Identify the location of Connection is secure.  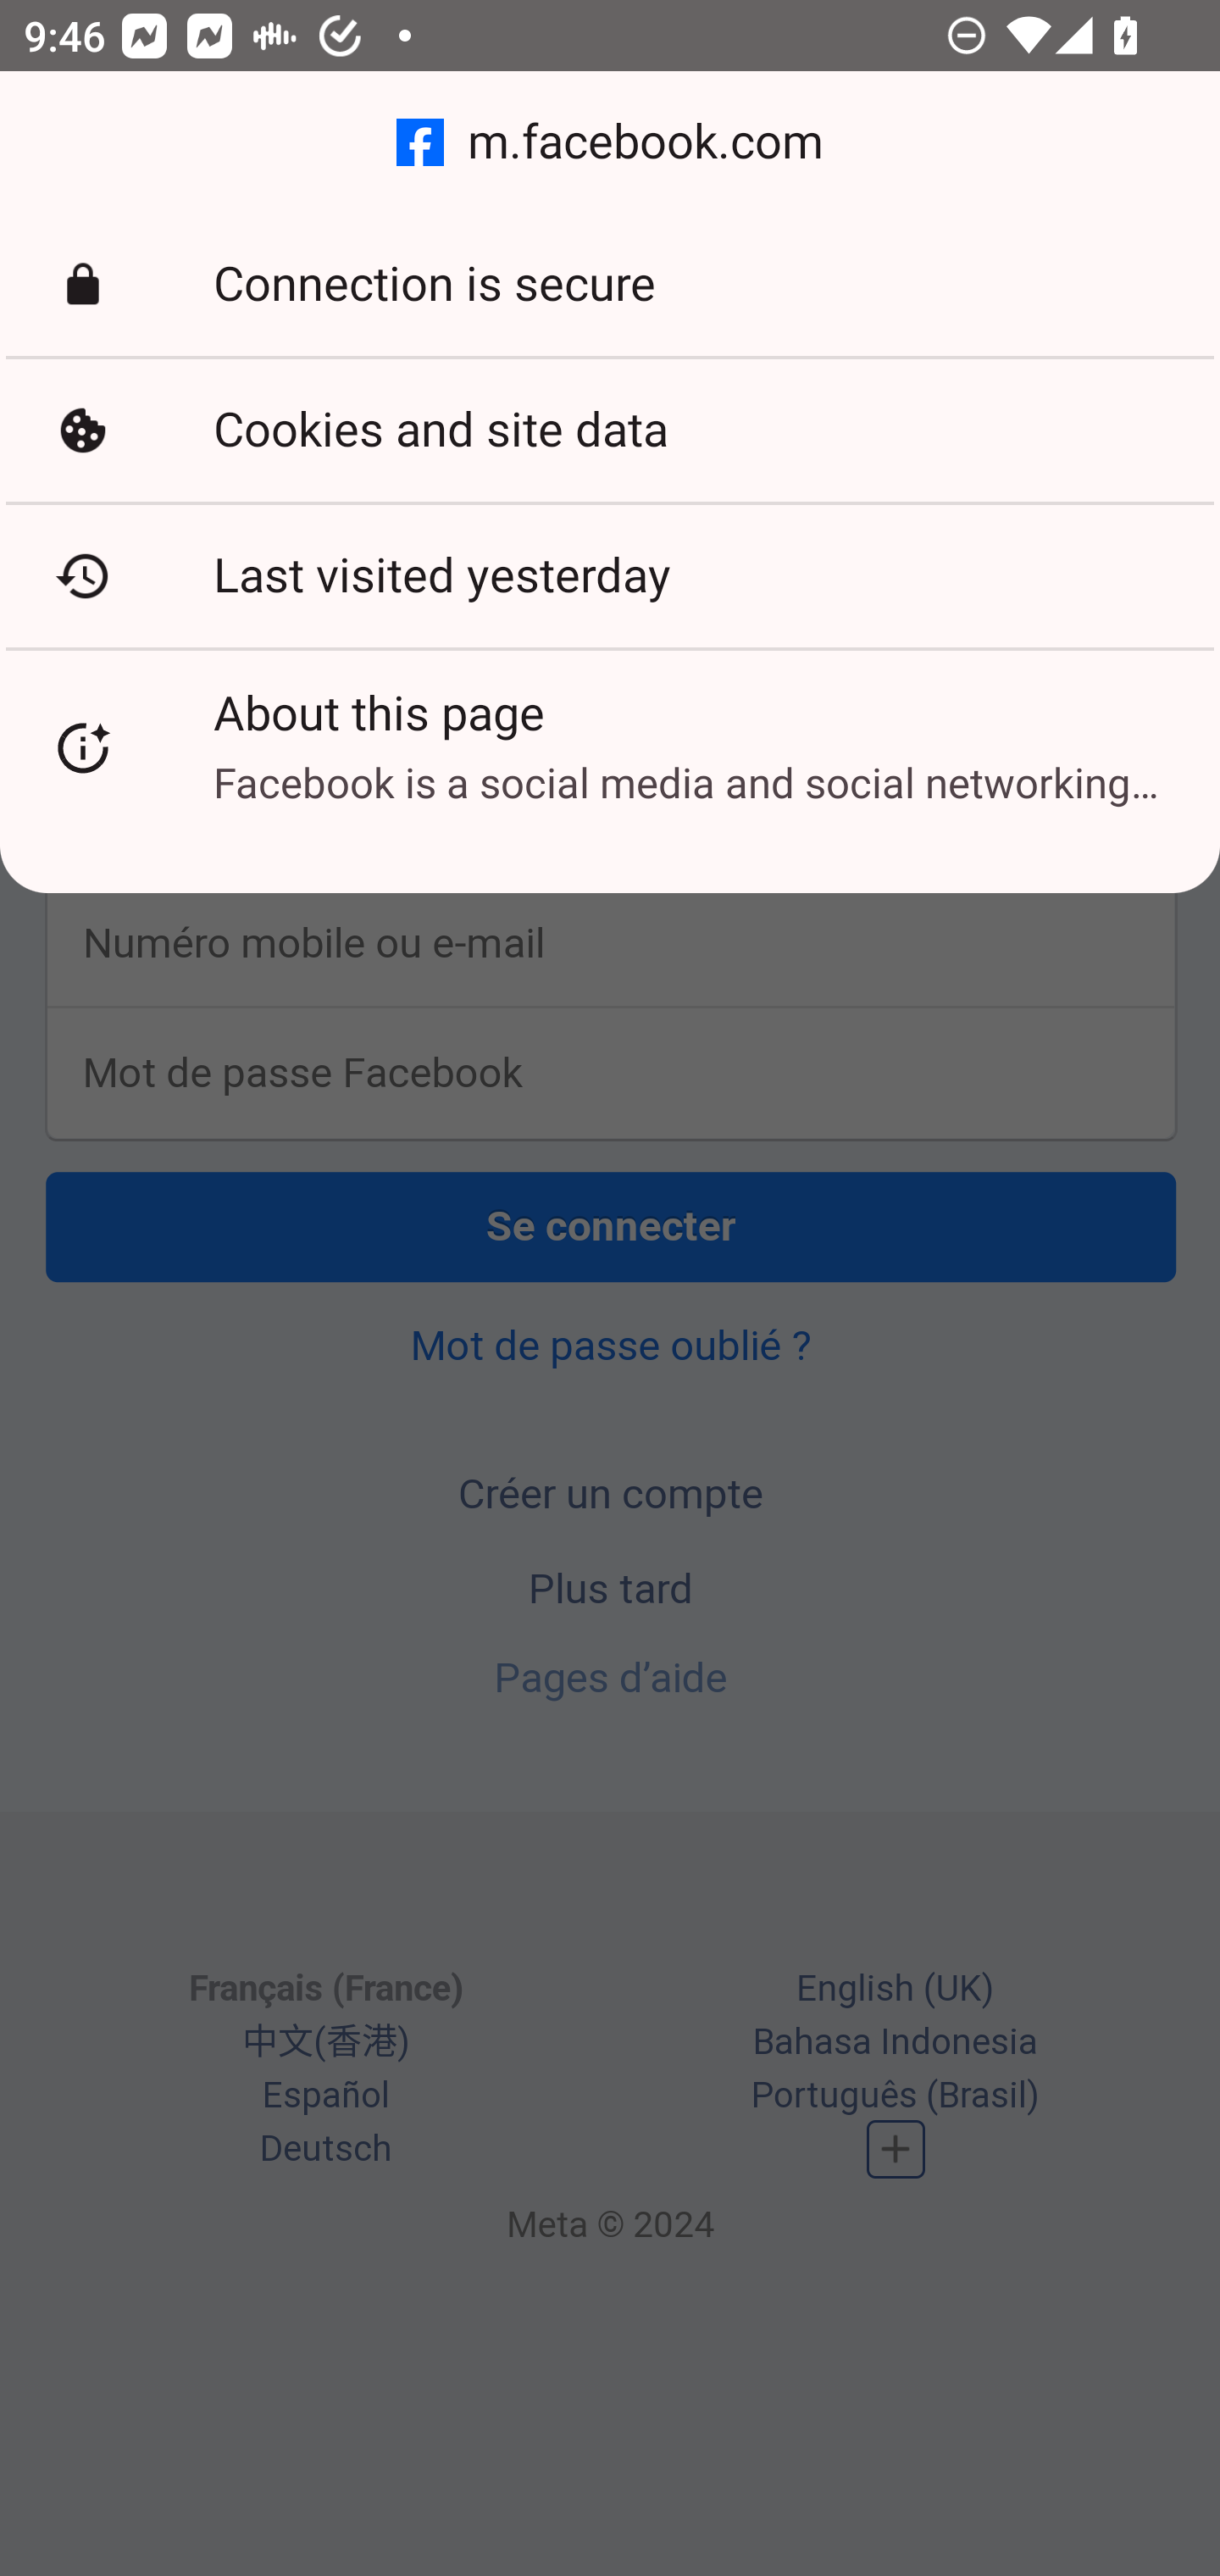
(610, 285).